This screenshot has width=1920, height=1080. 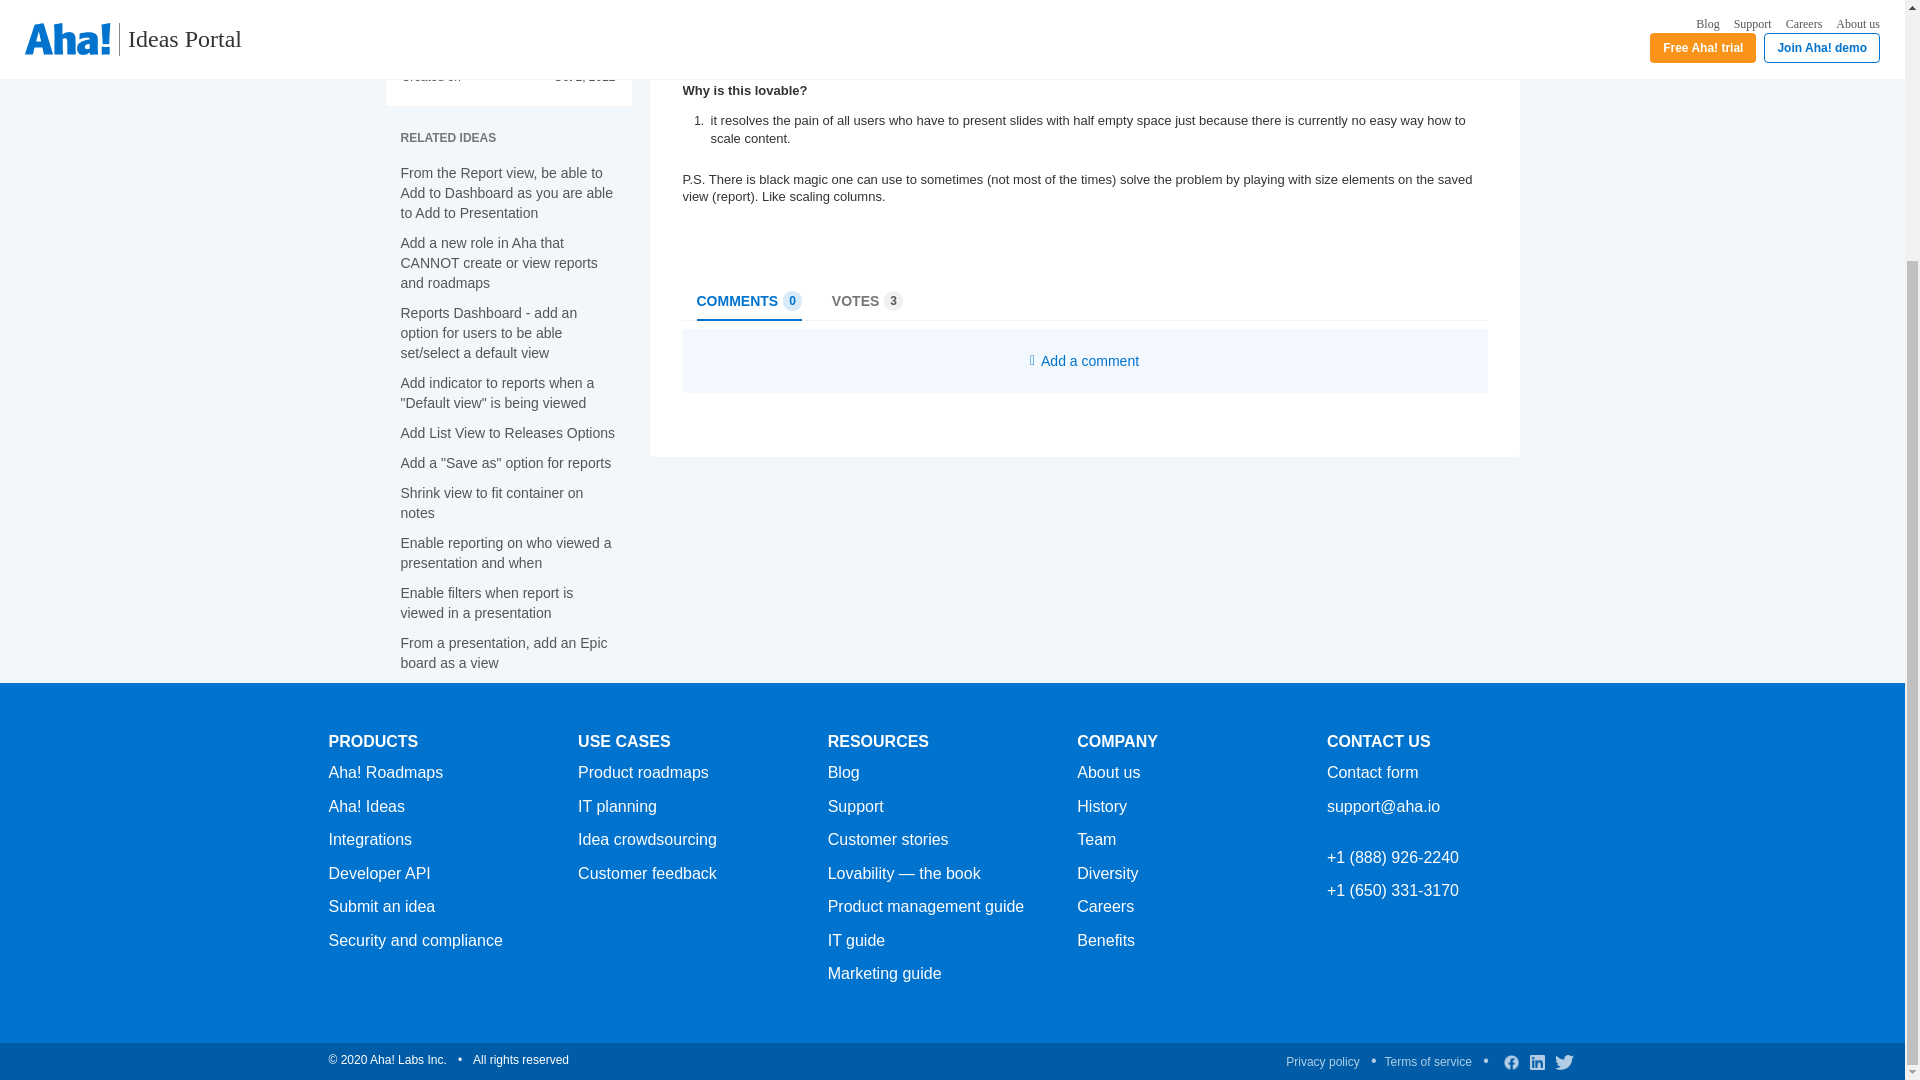 What do you see at coordinates (486, 603) in the screenshot?
I see `Enable filters when report is viewed in a presentation` at bounding box center [486, 603].